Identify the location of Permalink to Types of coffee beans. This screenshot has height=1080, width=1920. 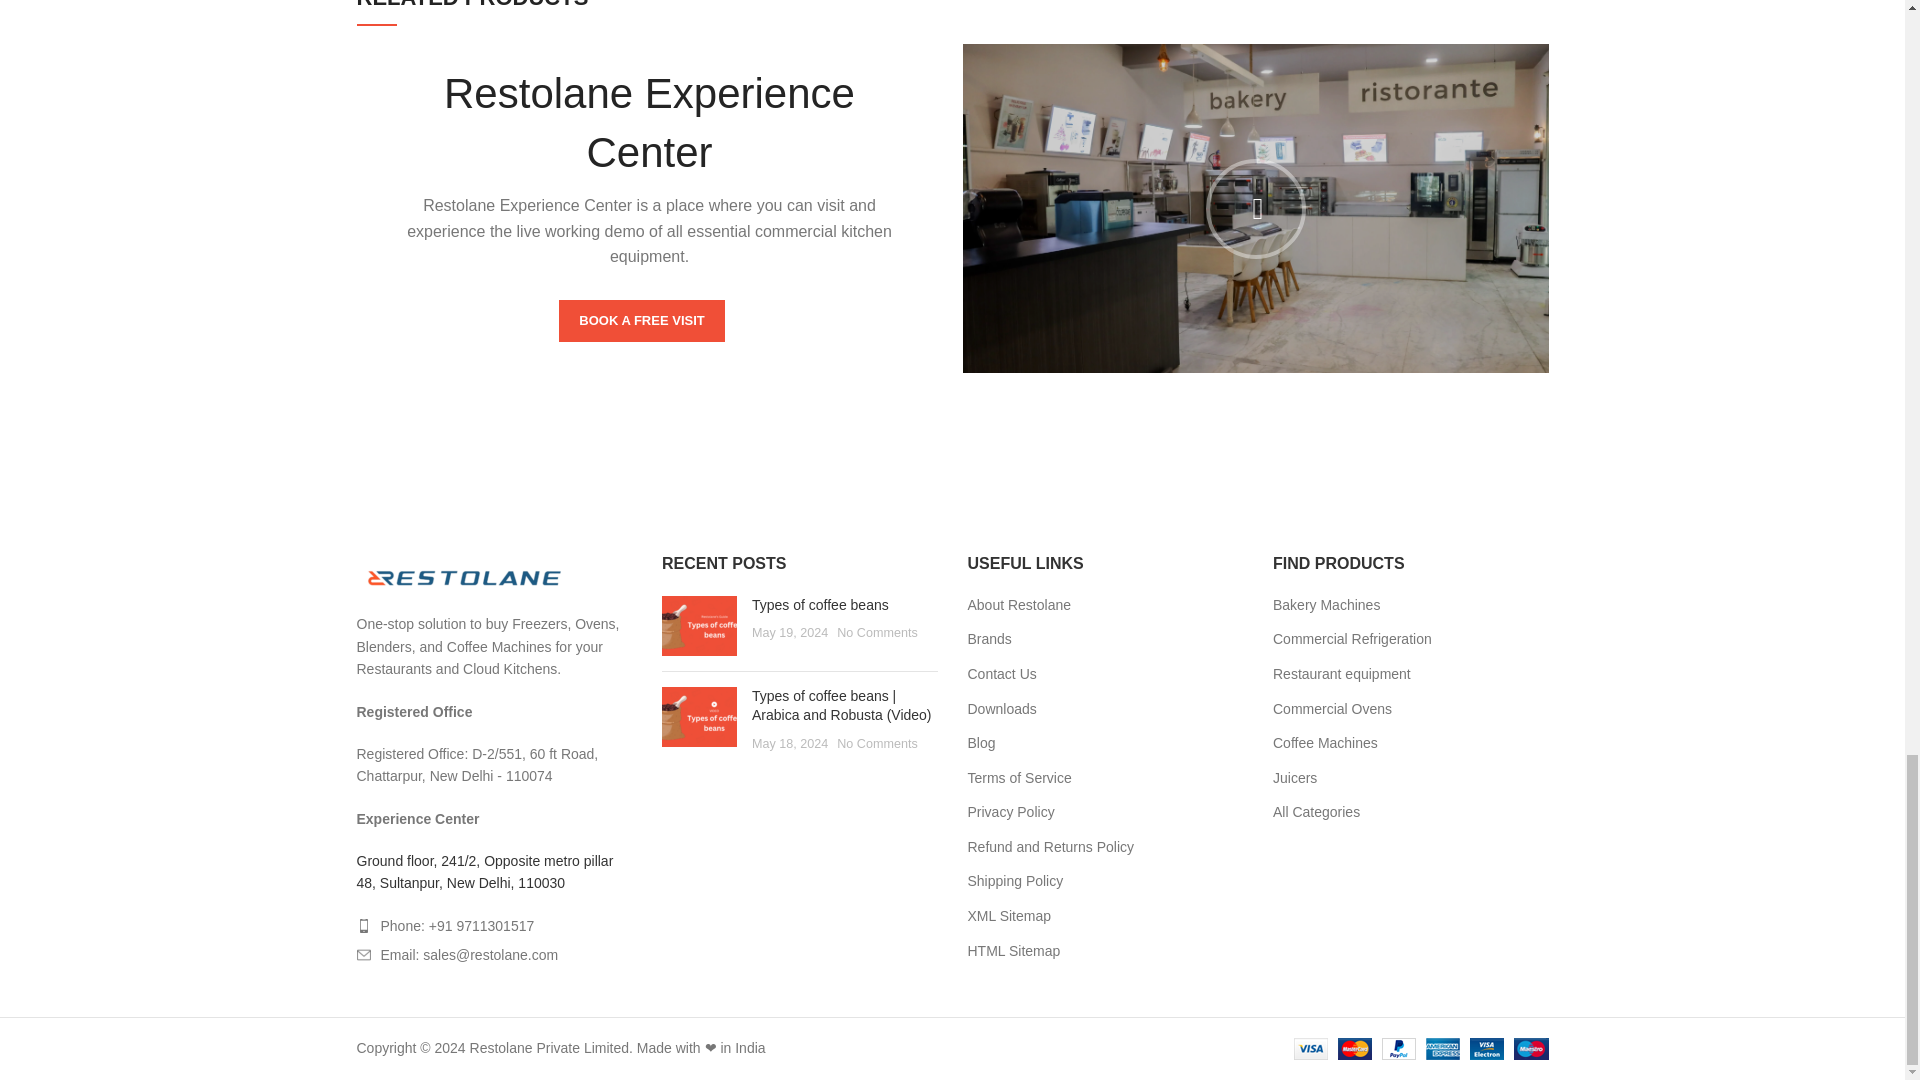
(820, 605).